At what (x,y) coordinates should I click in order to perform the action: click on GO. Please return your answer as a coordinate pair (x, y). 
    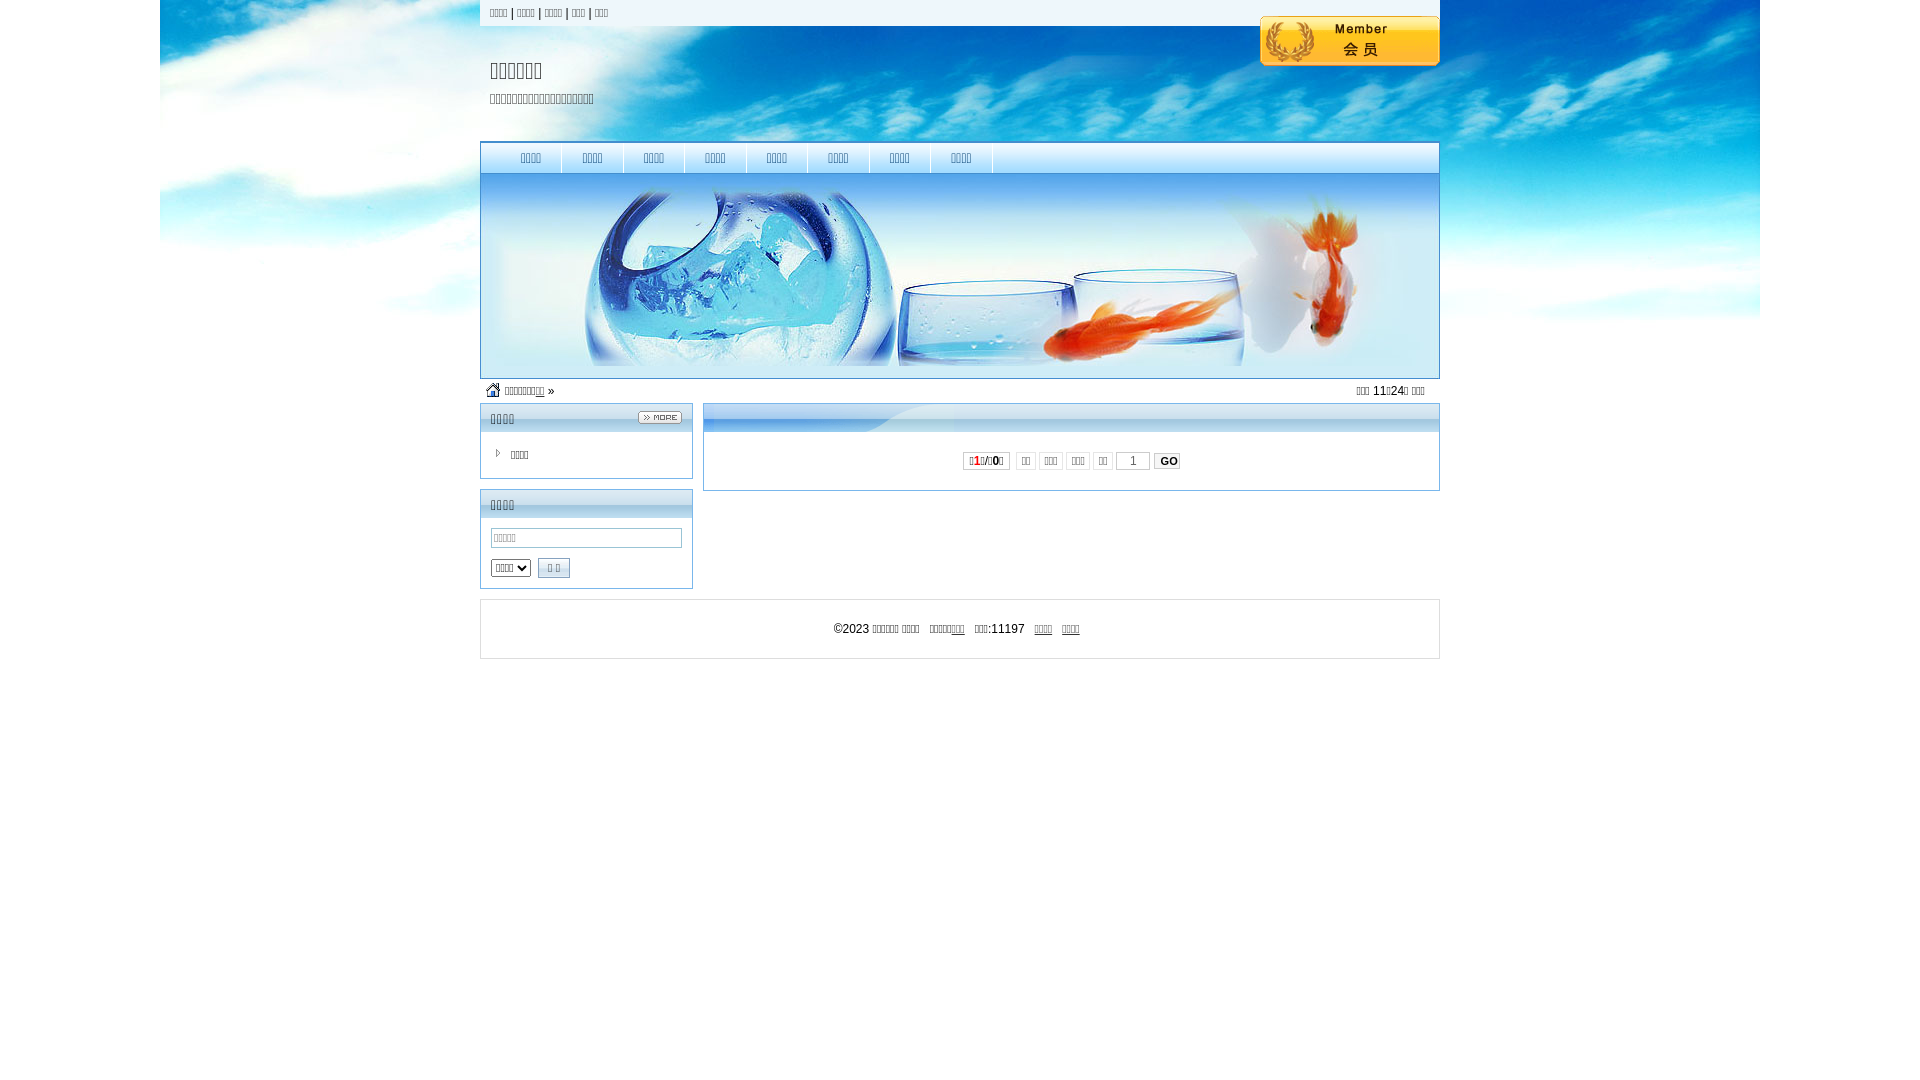
    Looking at the image, I should click on (1167, 461).